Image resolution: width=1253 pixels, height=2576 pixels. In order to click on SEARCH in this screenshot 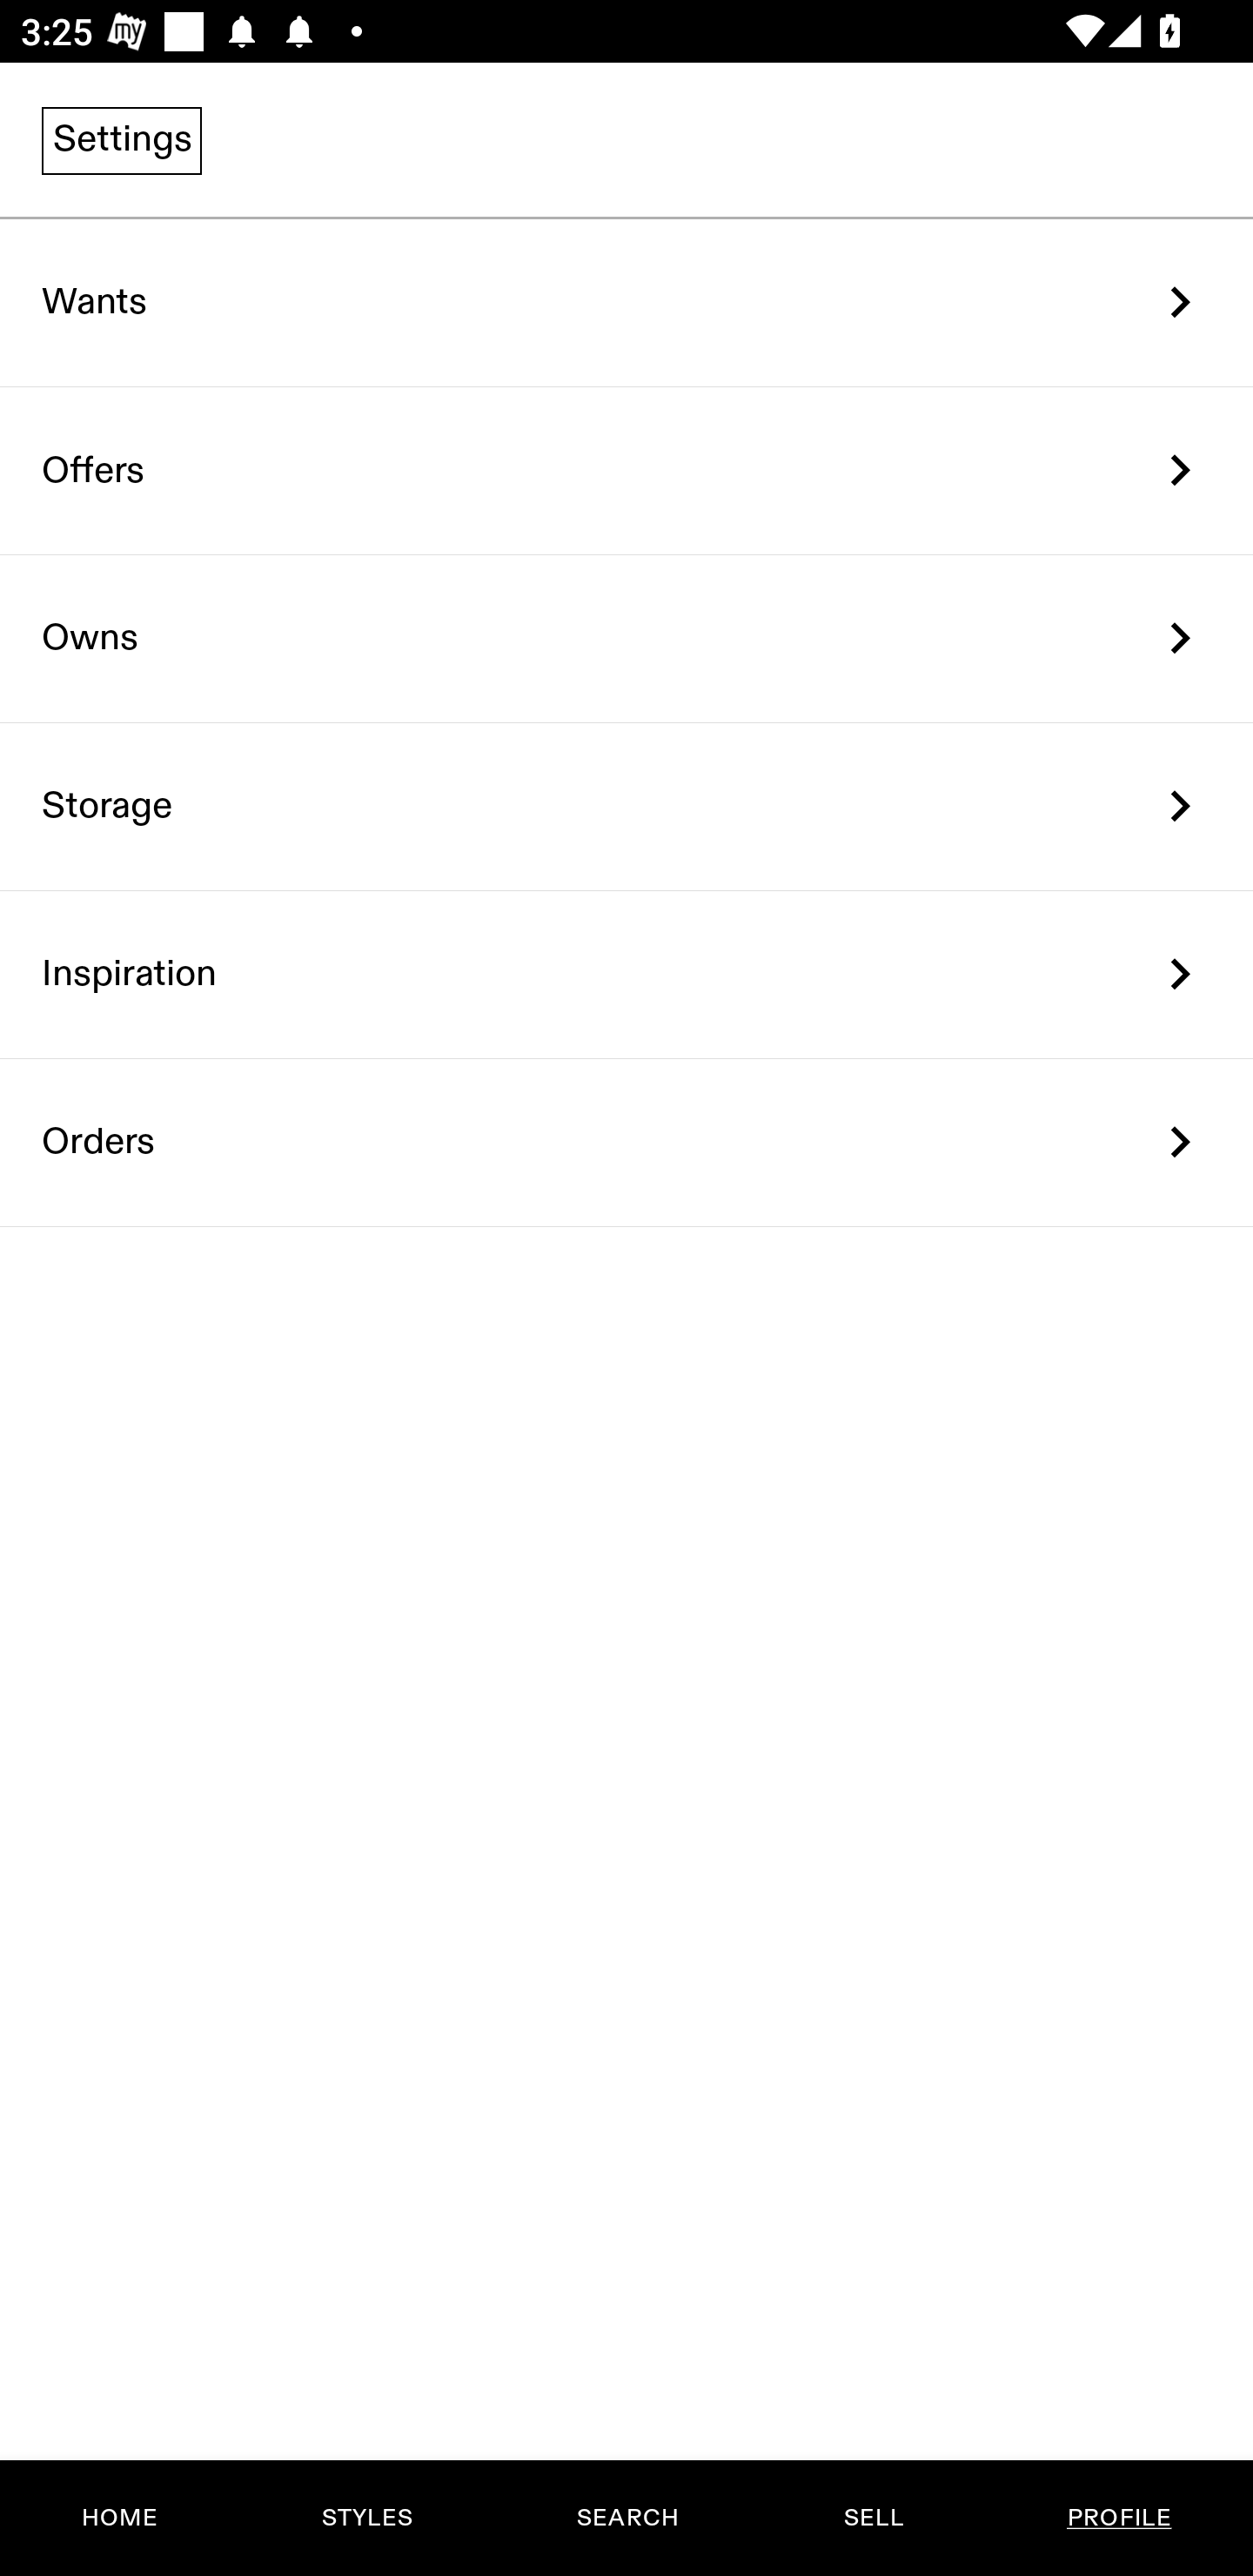, I will do `click(627, 2518)`.